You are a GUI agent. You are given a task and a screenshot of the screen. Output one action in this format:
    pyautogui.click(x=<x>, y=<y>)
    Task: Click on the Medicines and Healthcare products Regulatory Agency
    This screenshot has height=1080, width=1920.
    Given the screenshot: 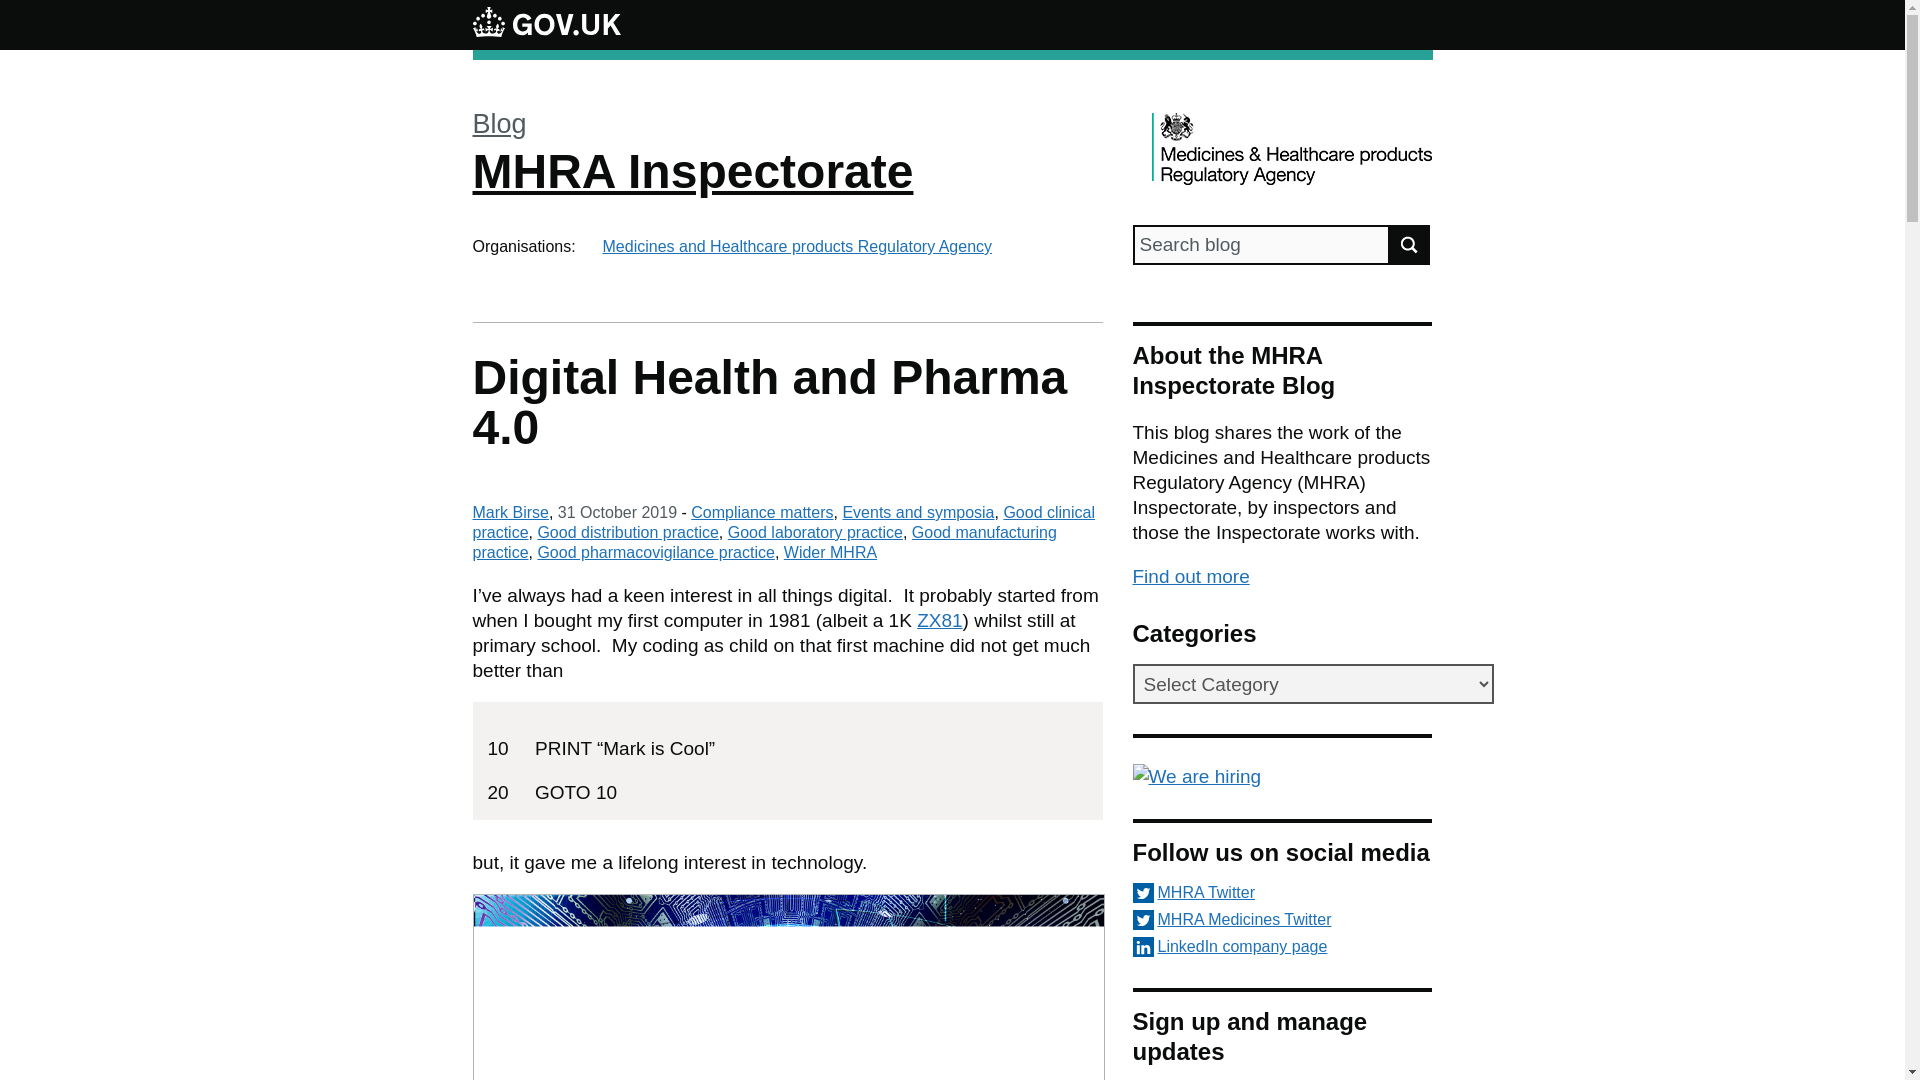 What is the action you would take?
    pyautogui.click(x=797, y=246)
    